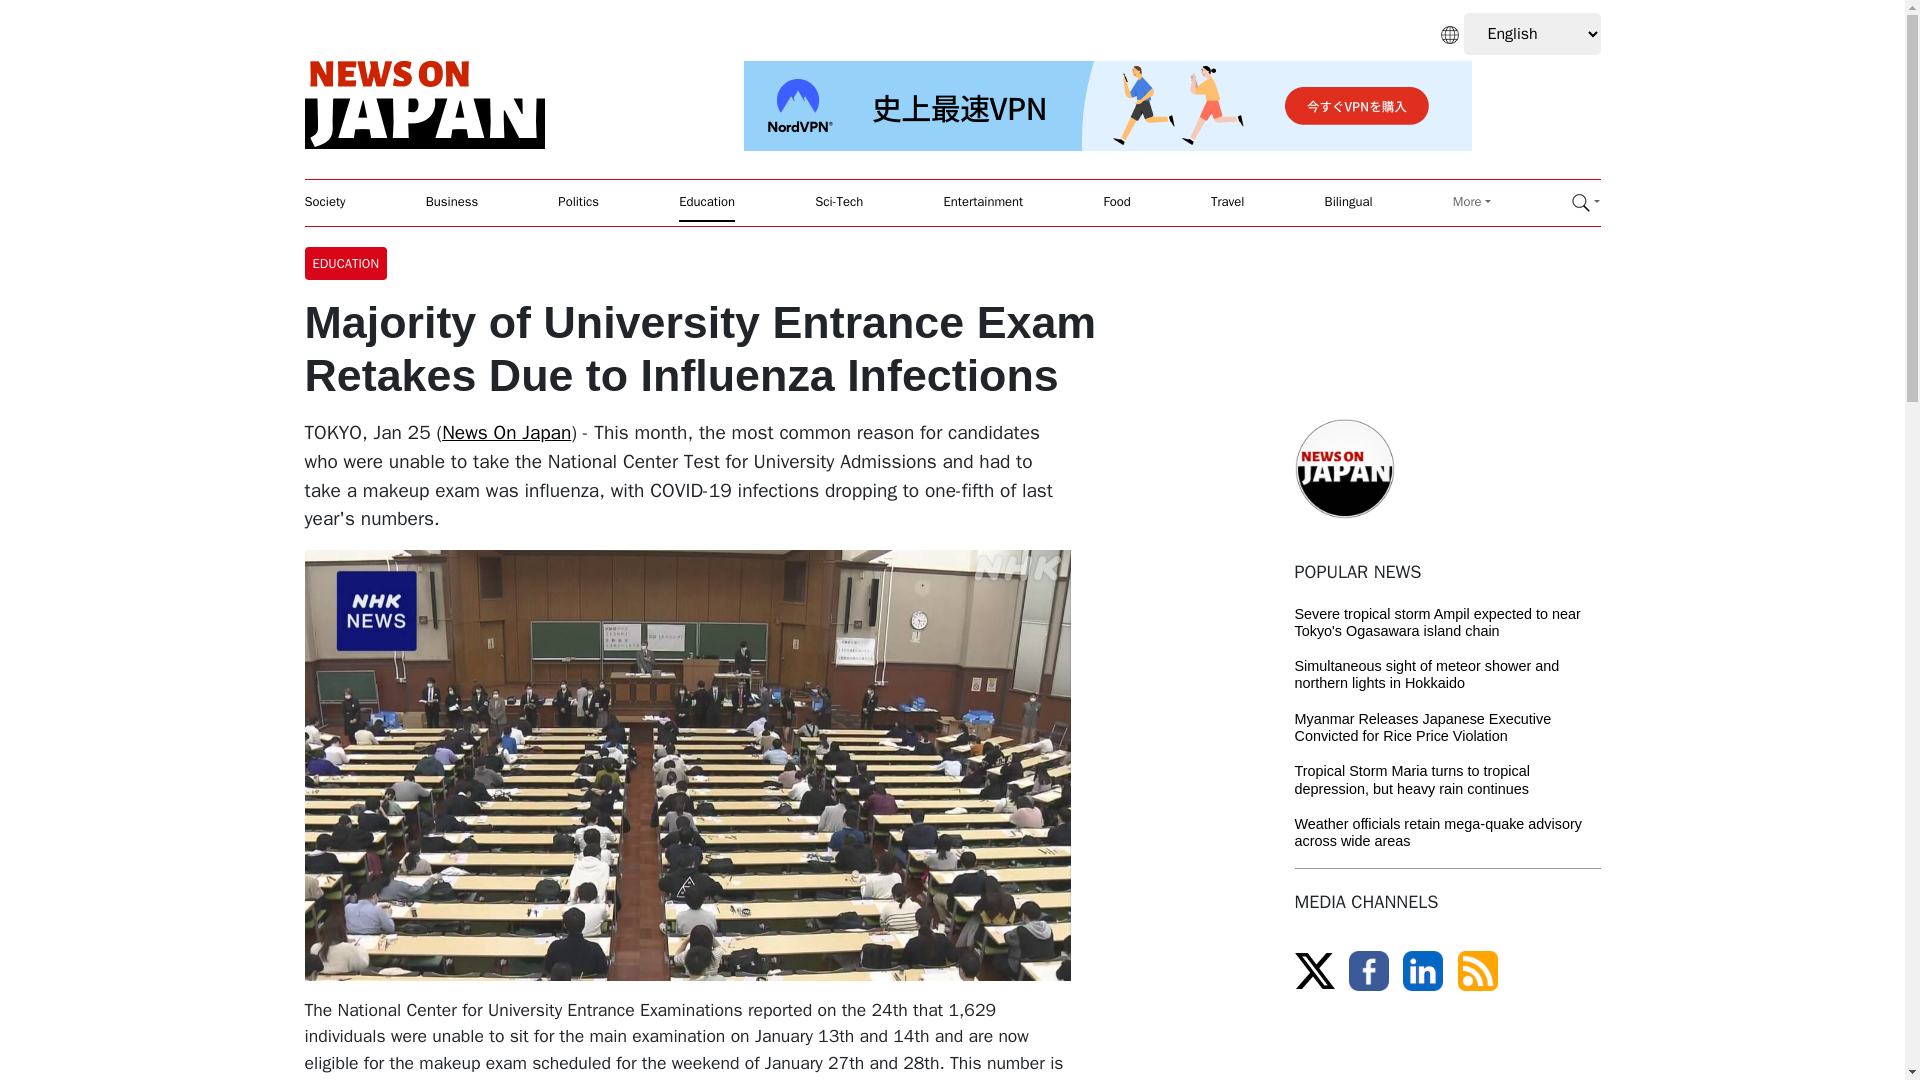 The width and height of the screenshot is (1920, 1080). What do you see at coordinates (1348, 202) in the screenshot?
I see `Bilingual` at bounding box center [1348, 202].